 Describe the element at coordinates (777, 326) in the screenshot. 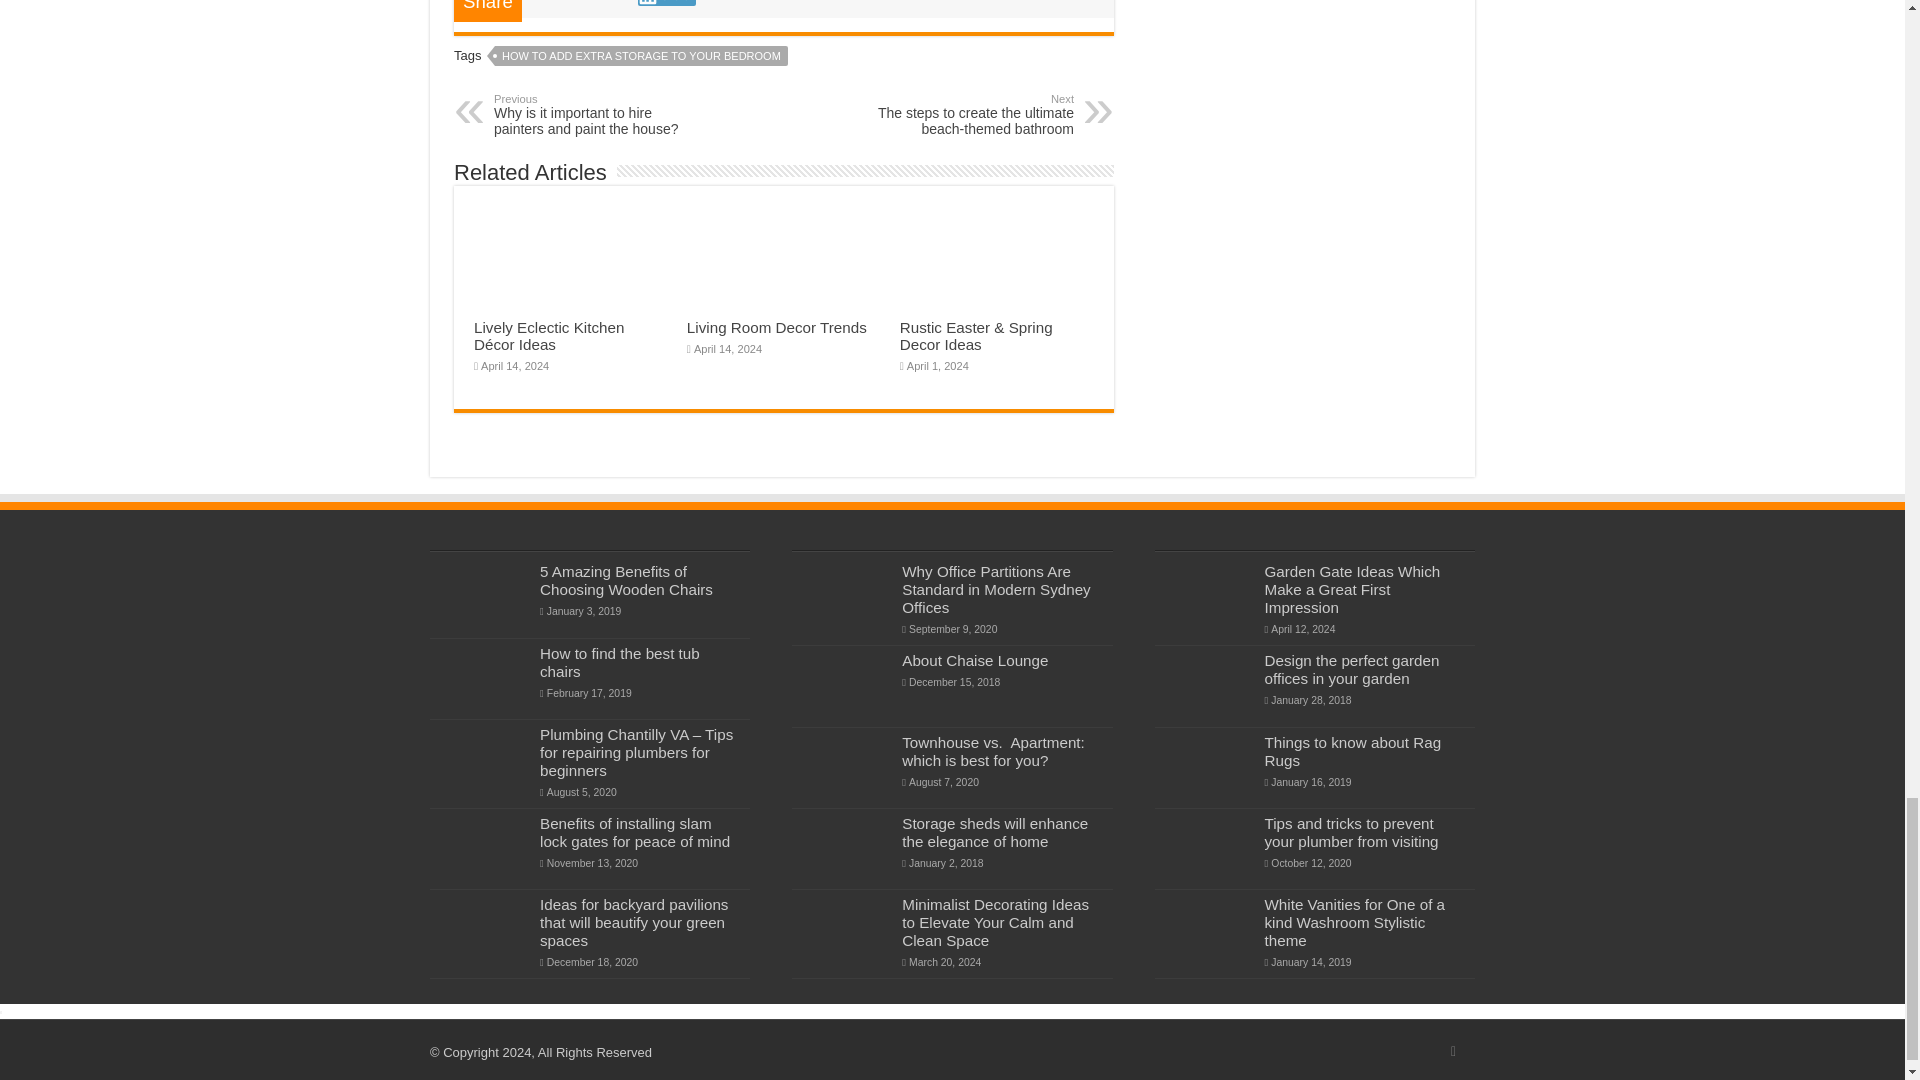

I see `Living Room Decor Trends` at that location.